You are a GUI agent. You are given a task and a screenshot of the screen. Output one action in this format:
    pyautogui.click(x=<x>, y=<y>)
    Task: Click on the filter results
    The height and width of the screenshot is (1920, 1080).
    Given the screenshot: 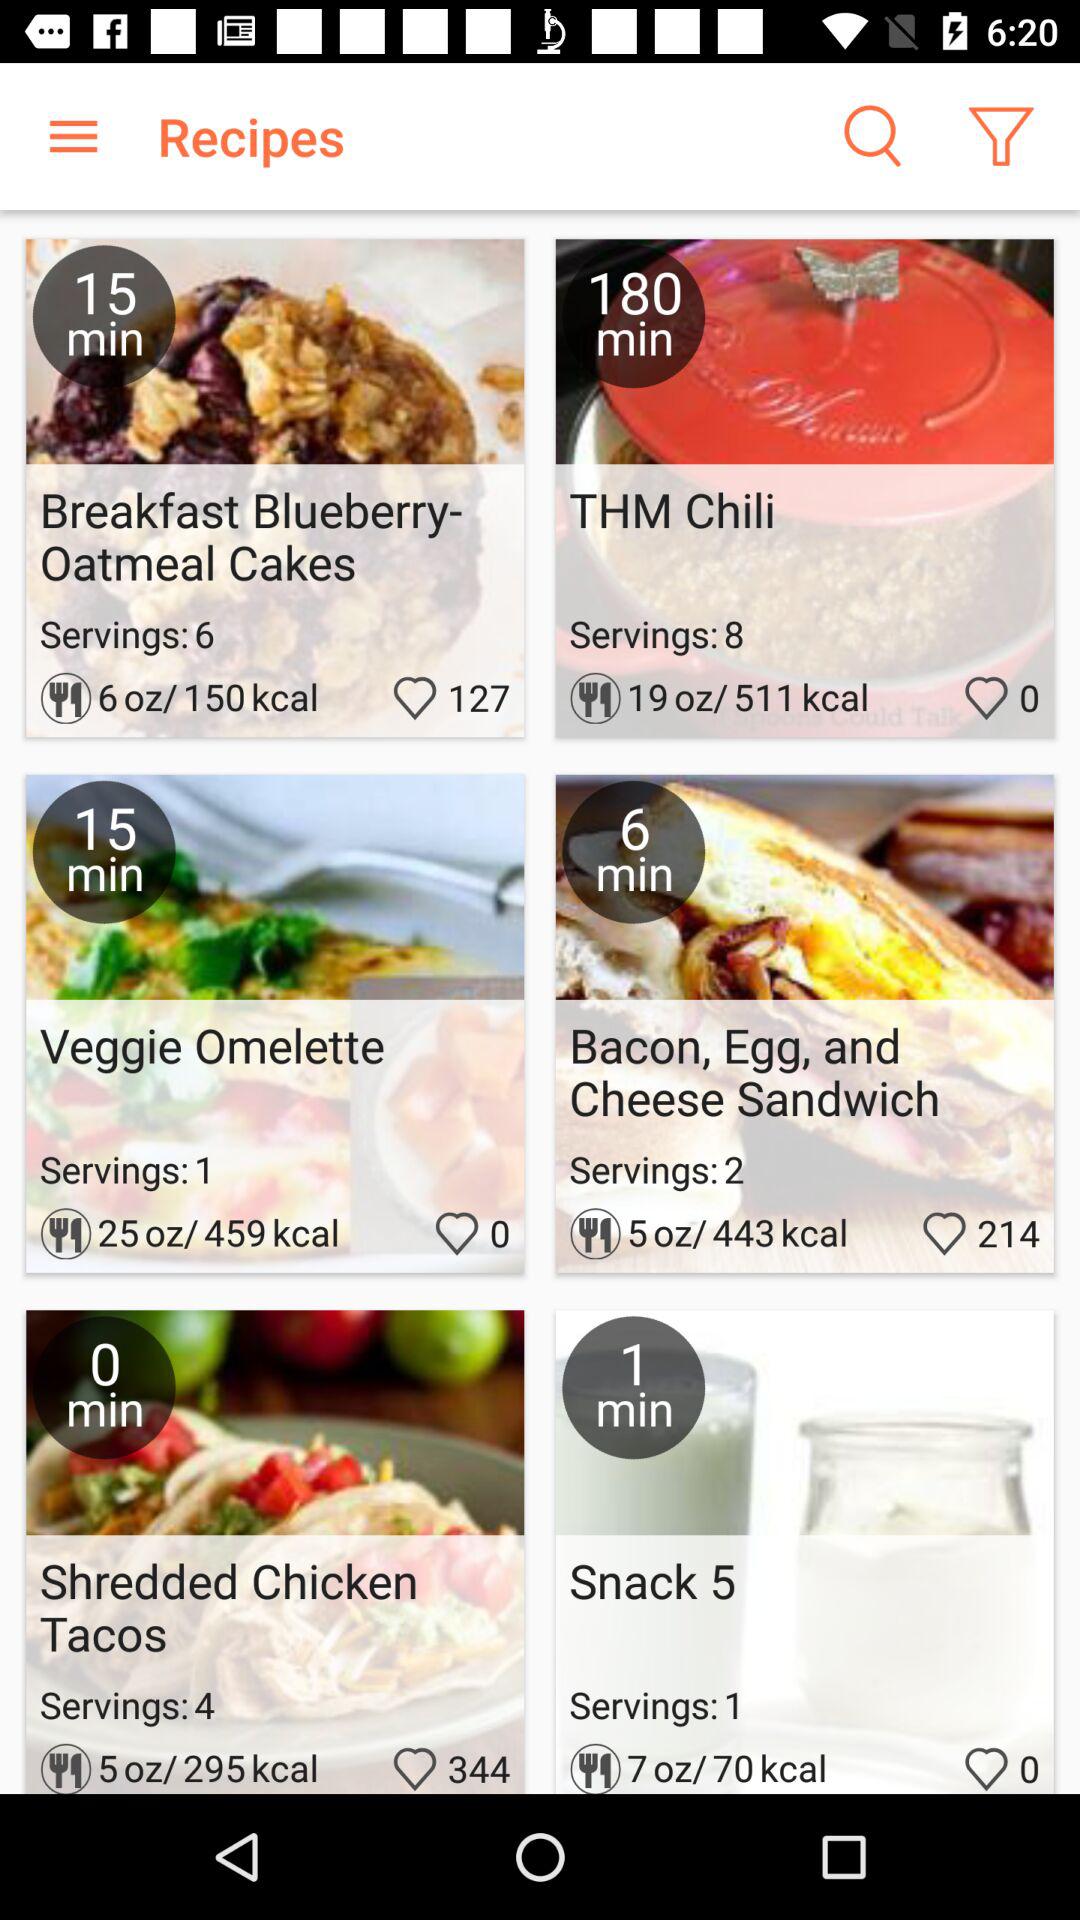 What is the action you would take?
    pyautogui.click(x=1000, y=136)
    